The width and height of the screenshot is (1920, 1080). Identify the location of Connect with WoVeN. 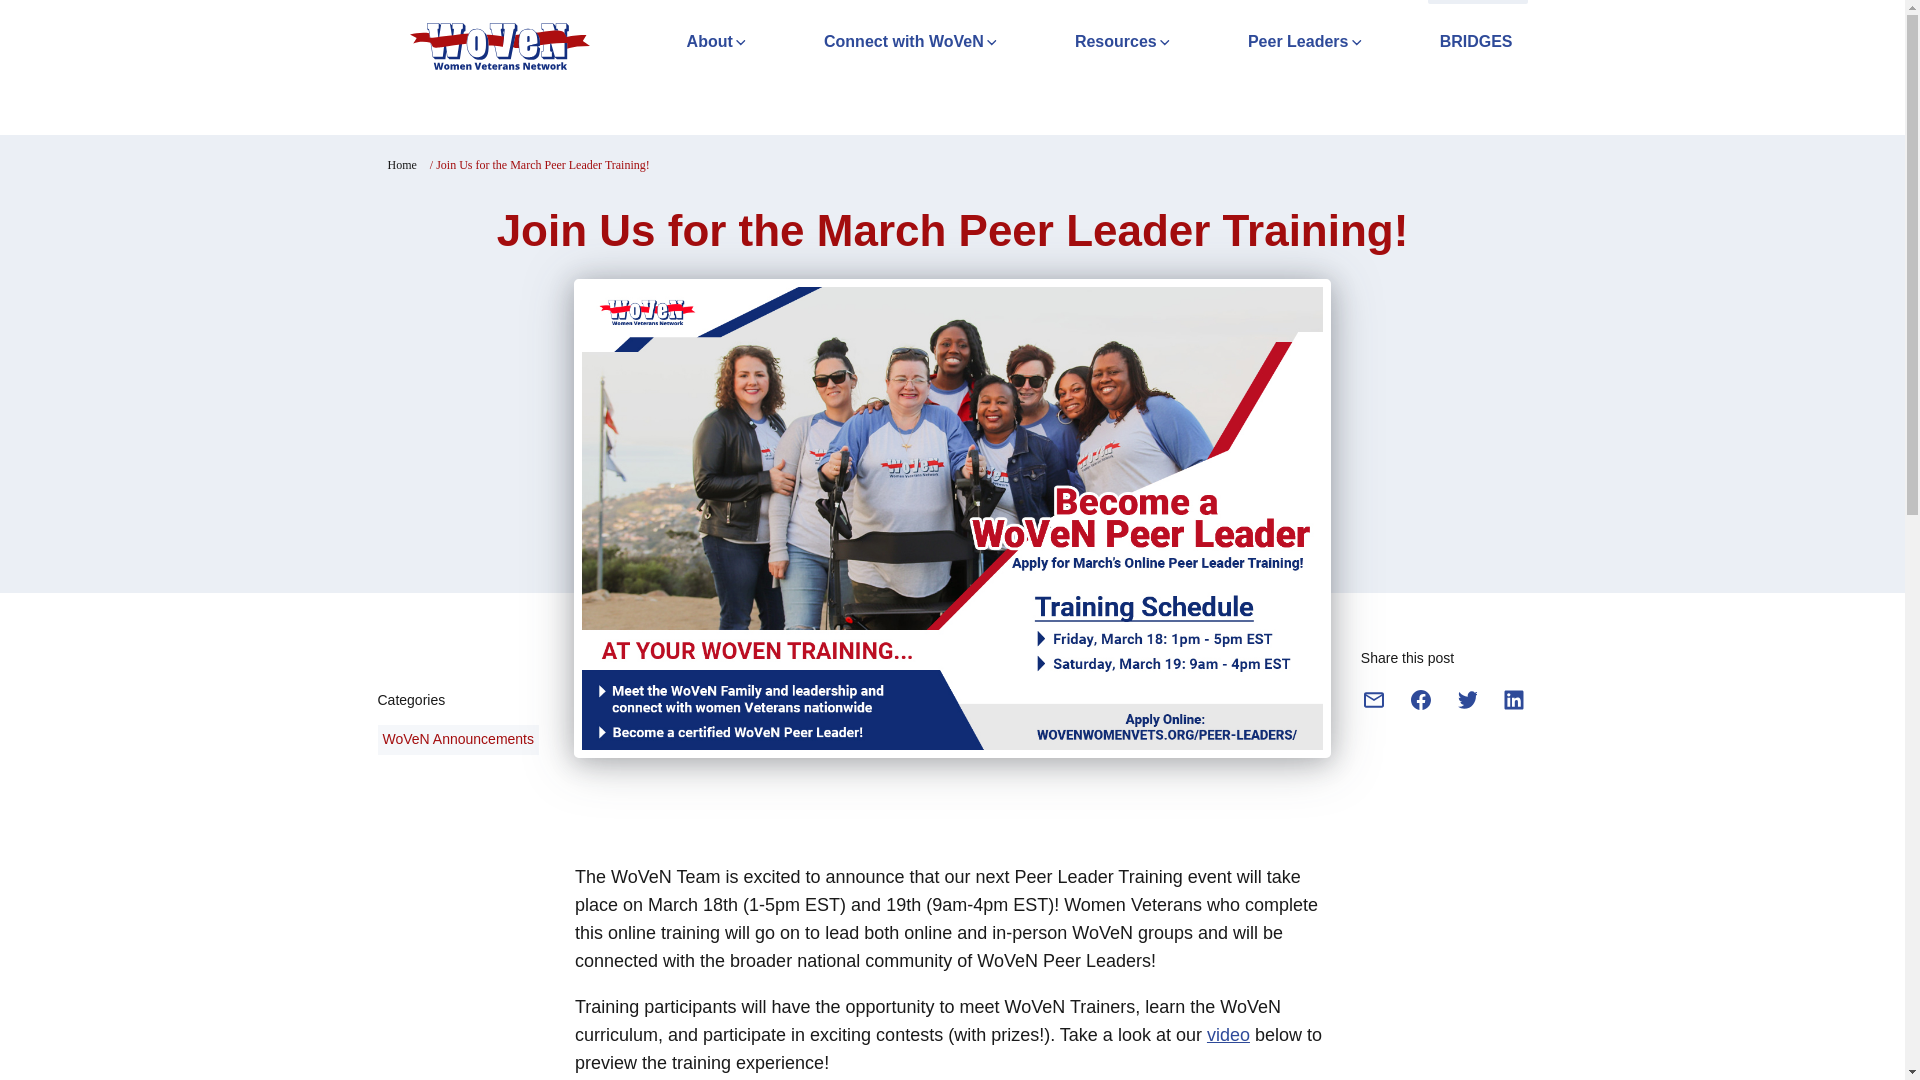
(874, 44).